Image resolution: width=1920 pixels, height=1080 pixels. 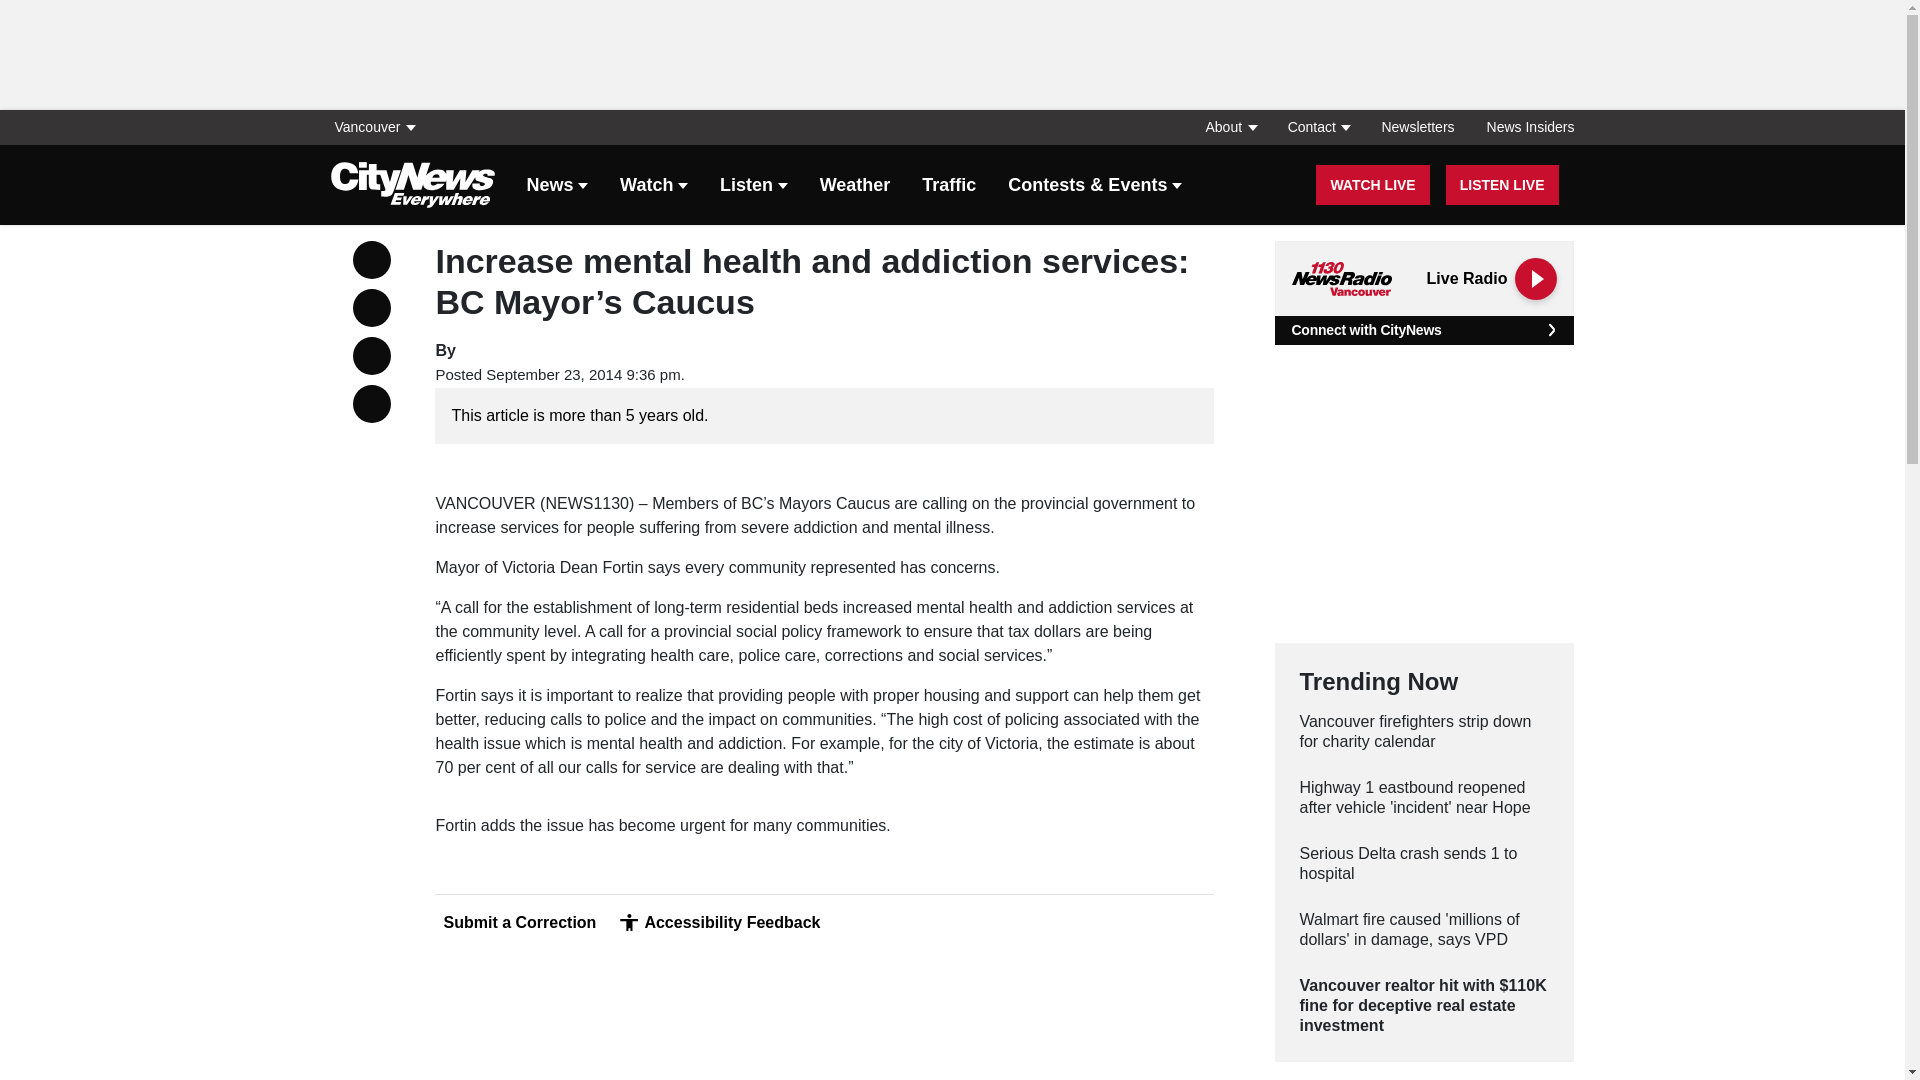 What do you see at coordinates (1230, 127) in the screenshot?
I see `About` at bounding box center [1230, 127].